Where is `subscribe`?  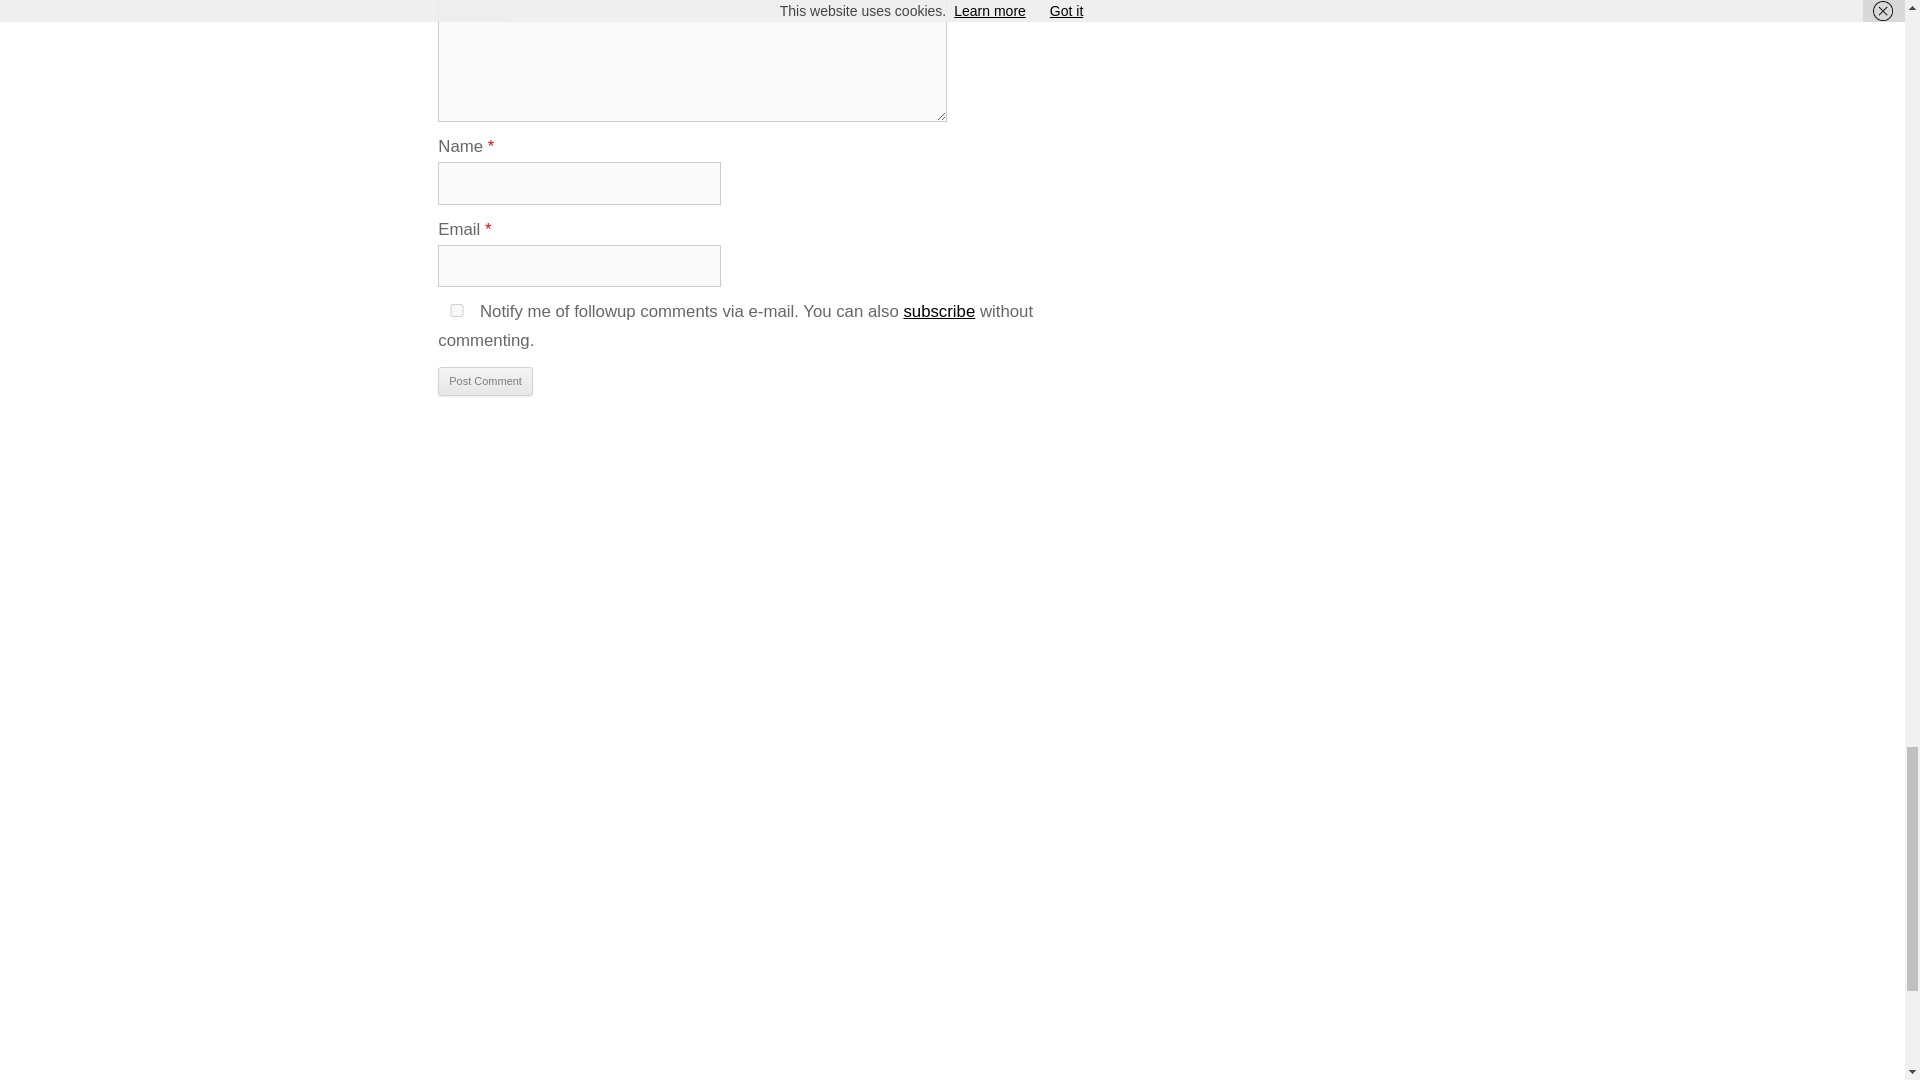
subscribe is located at coordinates (938, 311).